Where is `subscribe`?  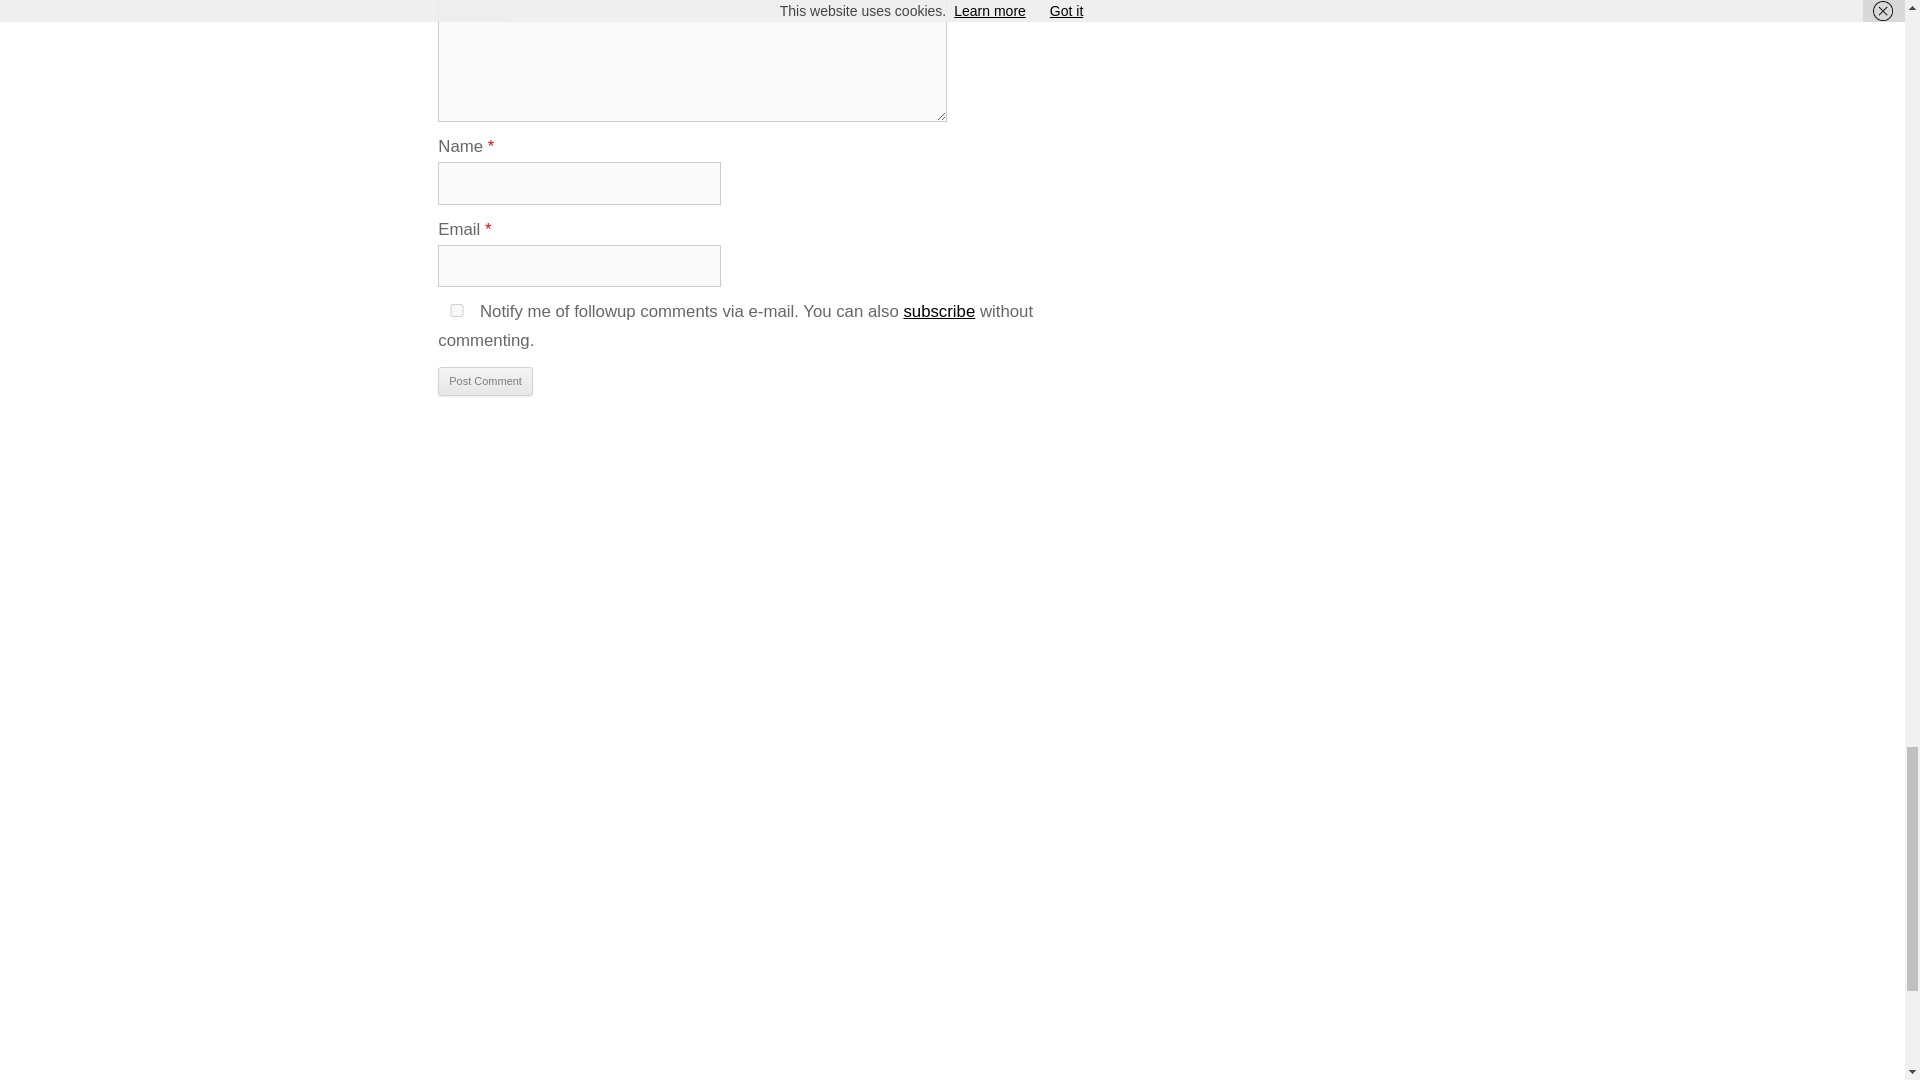
subscribe is located at coordinates (938, 311).